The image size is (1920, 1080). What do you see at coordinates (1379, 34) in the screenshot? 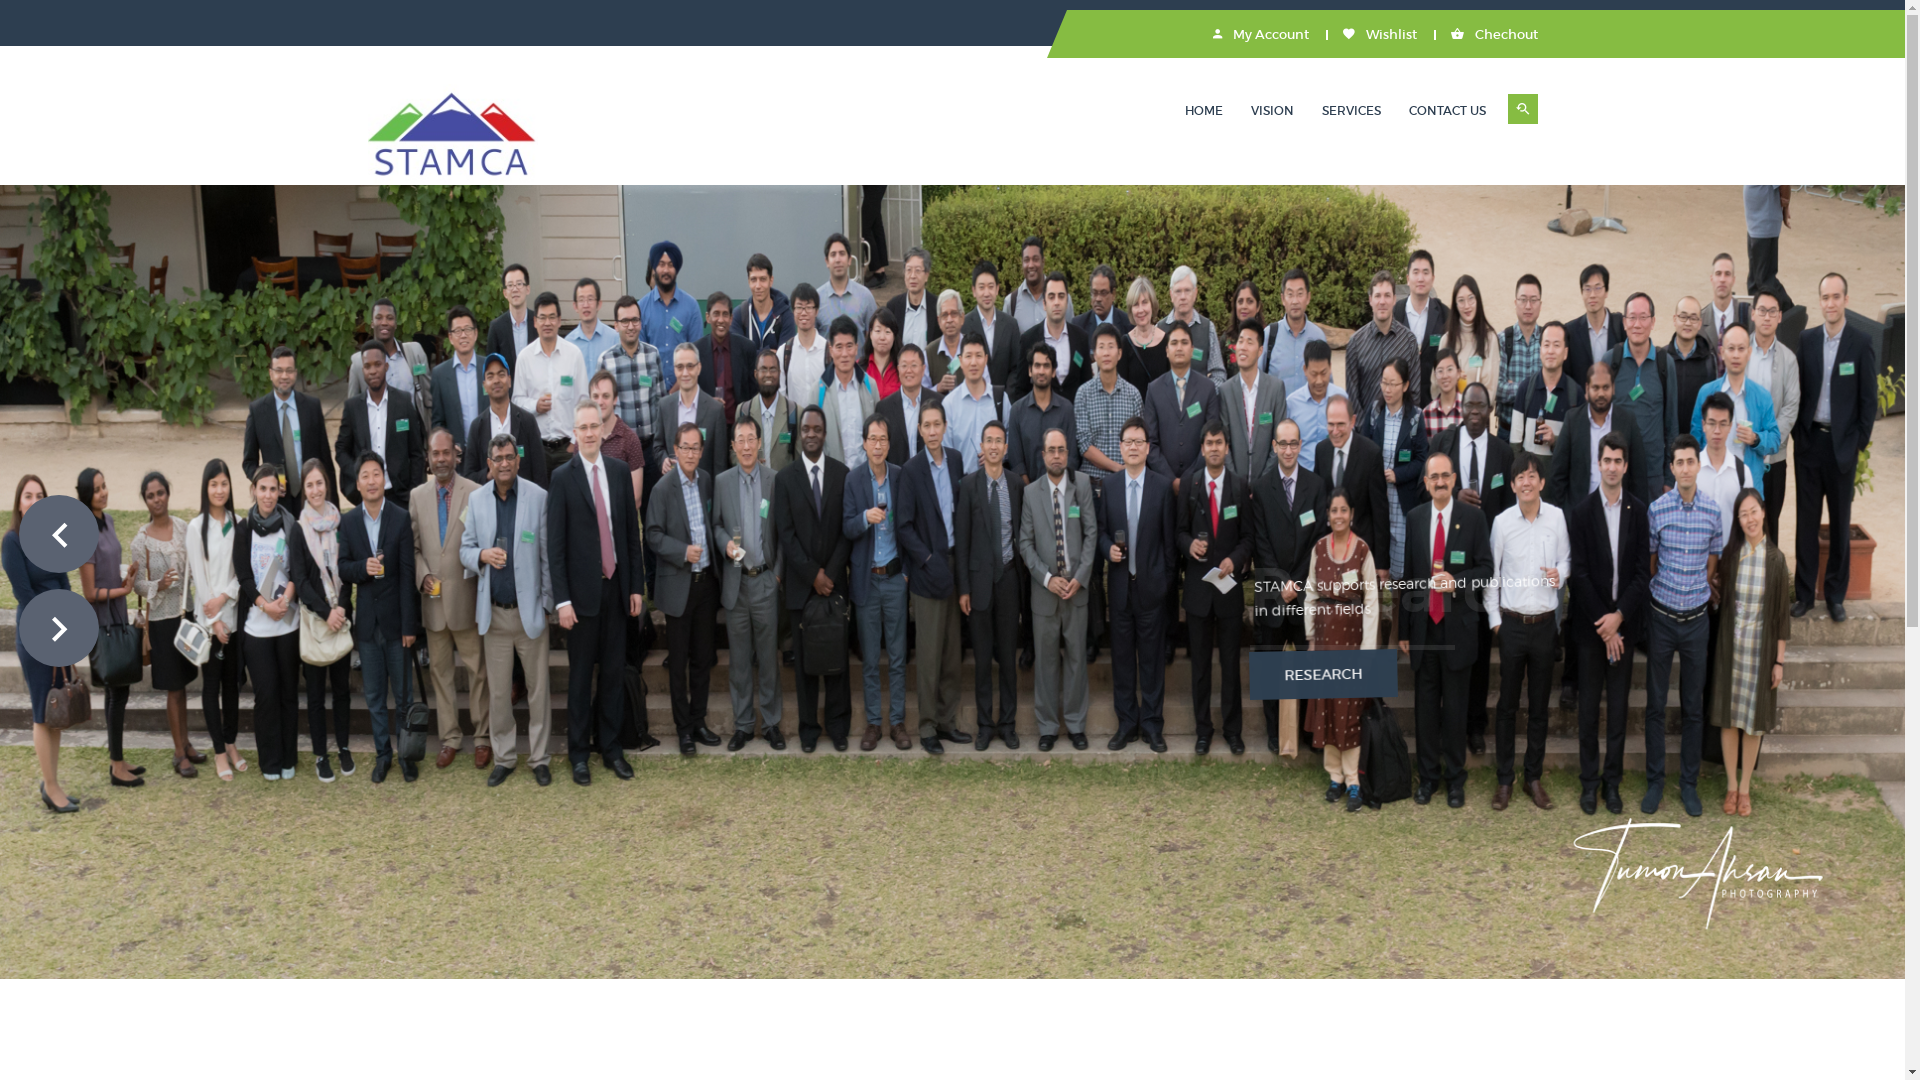
I see `Wishlist` at bounding box center [1379, 34].